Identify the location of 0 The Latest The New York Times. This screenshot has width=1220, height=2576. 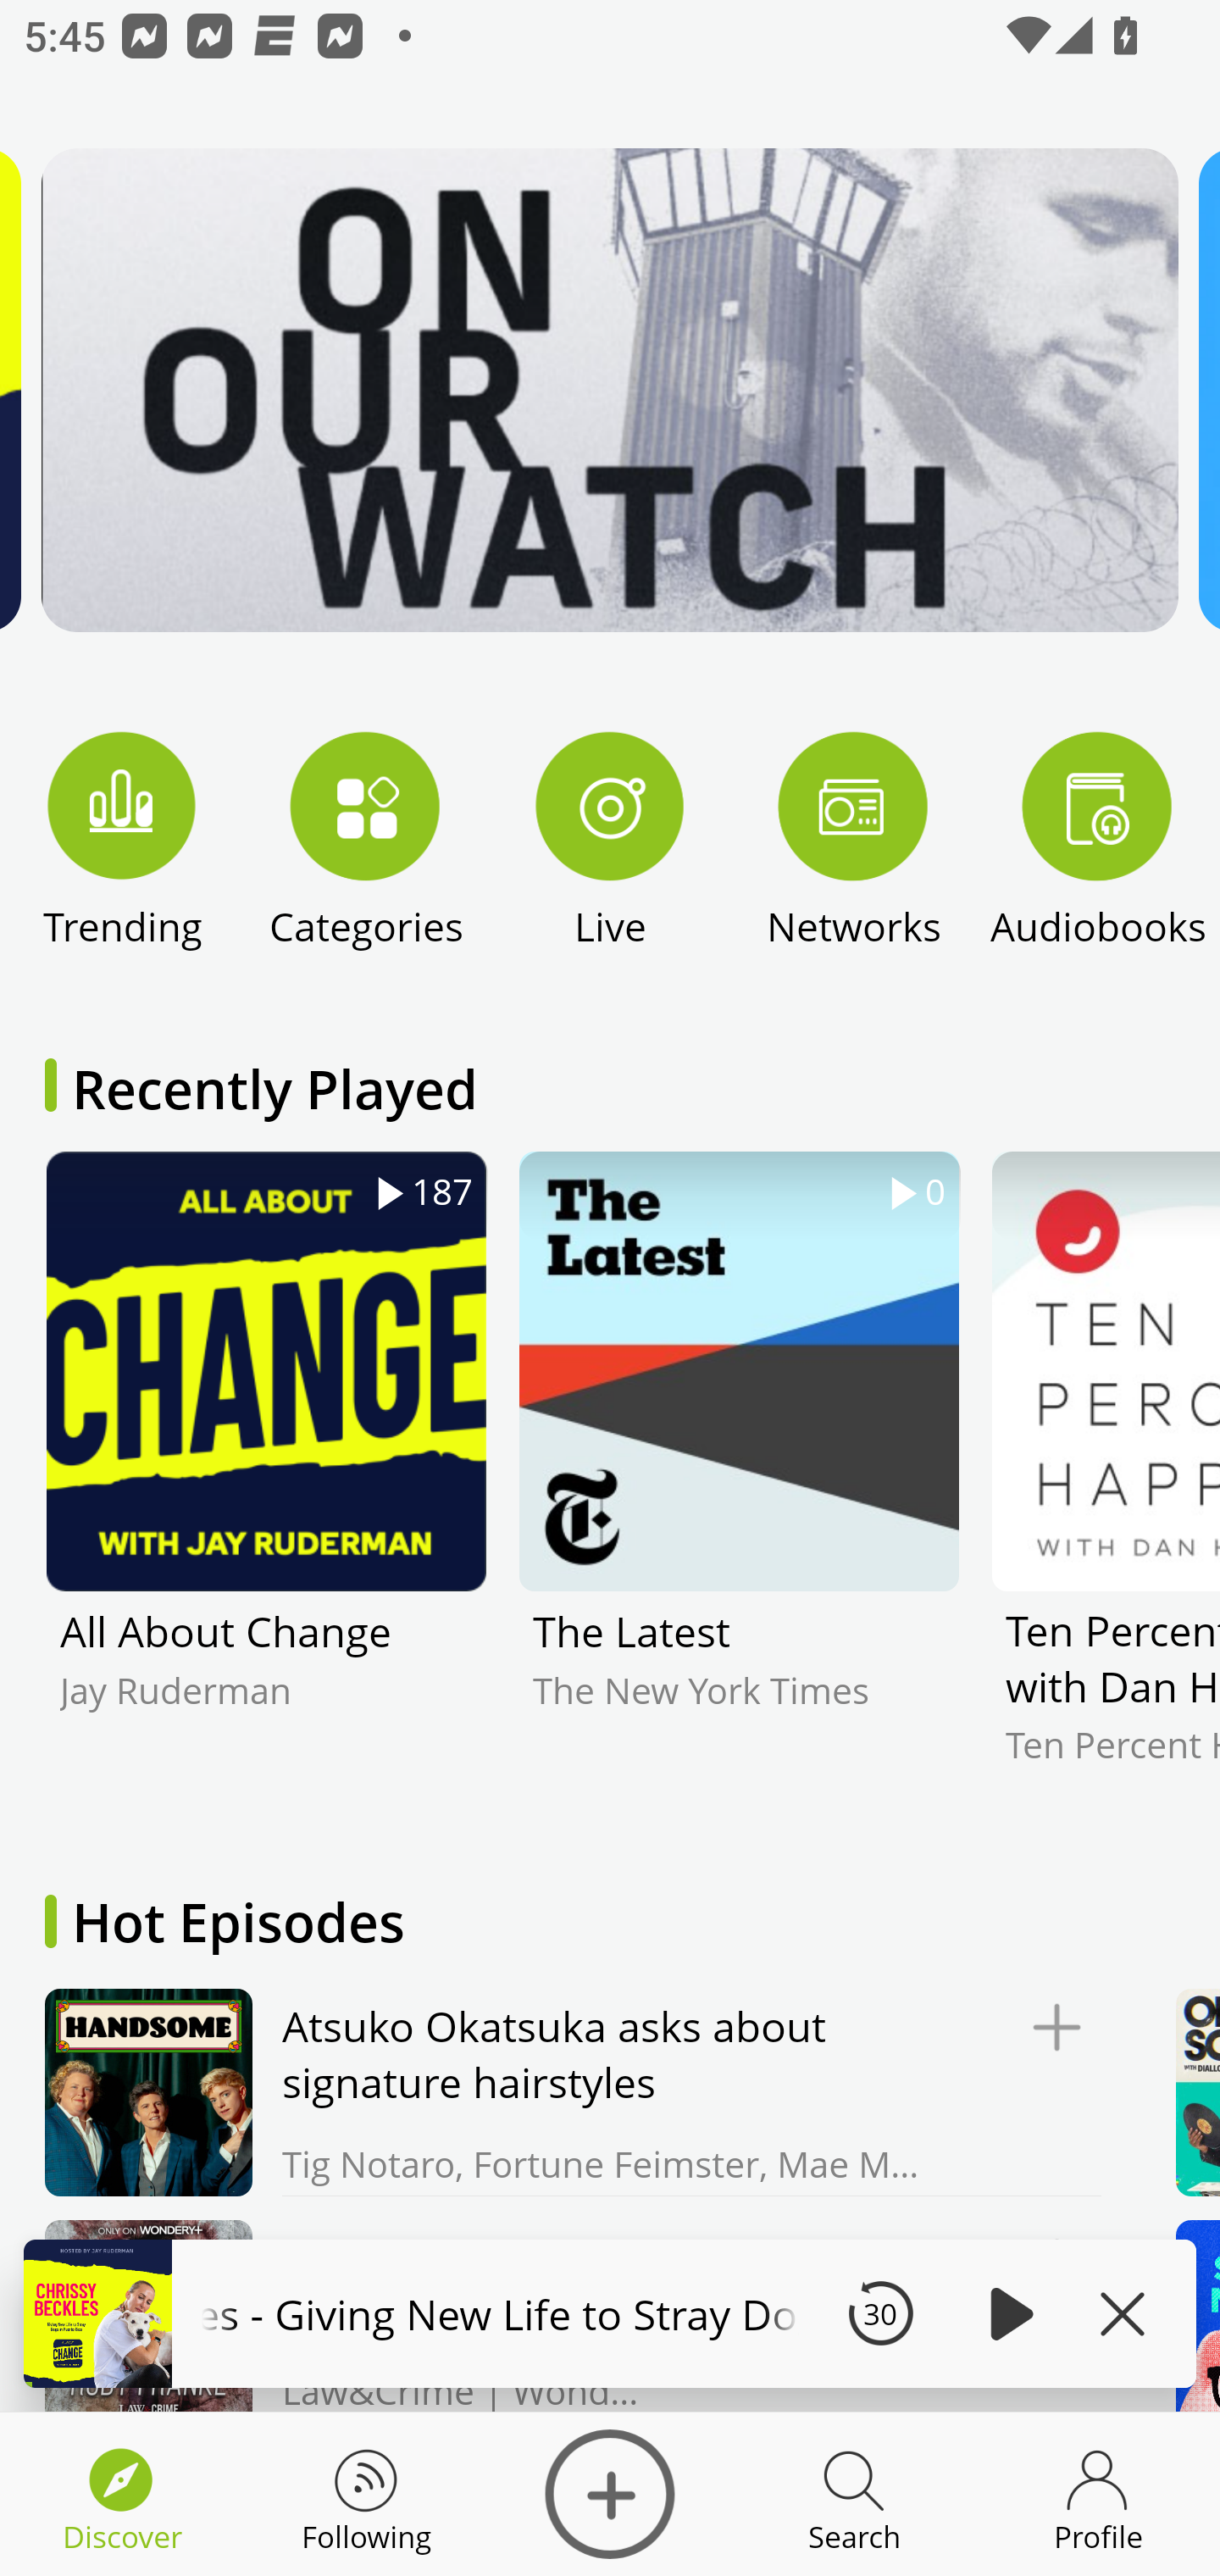
(739, 1482).